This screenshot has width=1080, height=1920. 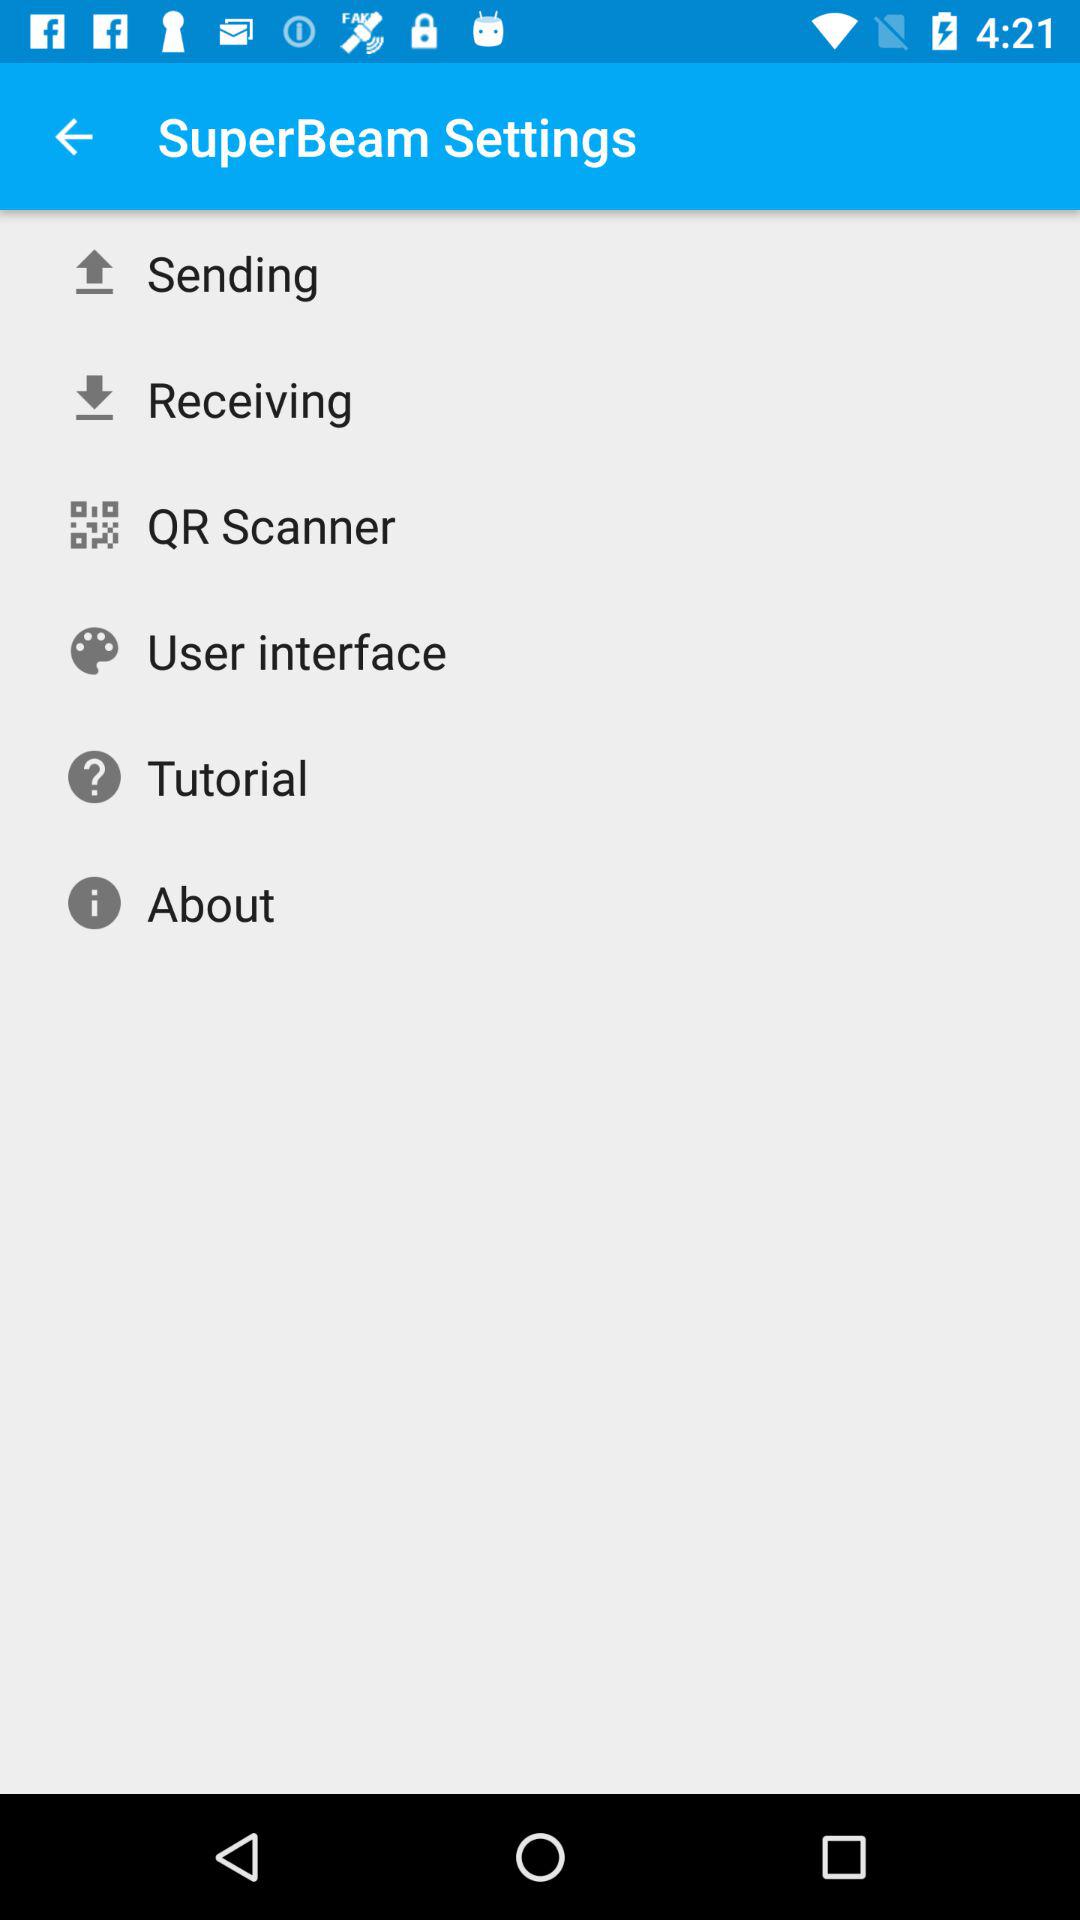 What do you see at coordinates (296, 650) in the screenshot?
I see `swipe to user interface` at bounding box center [296, 650].